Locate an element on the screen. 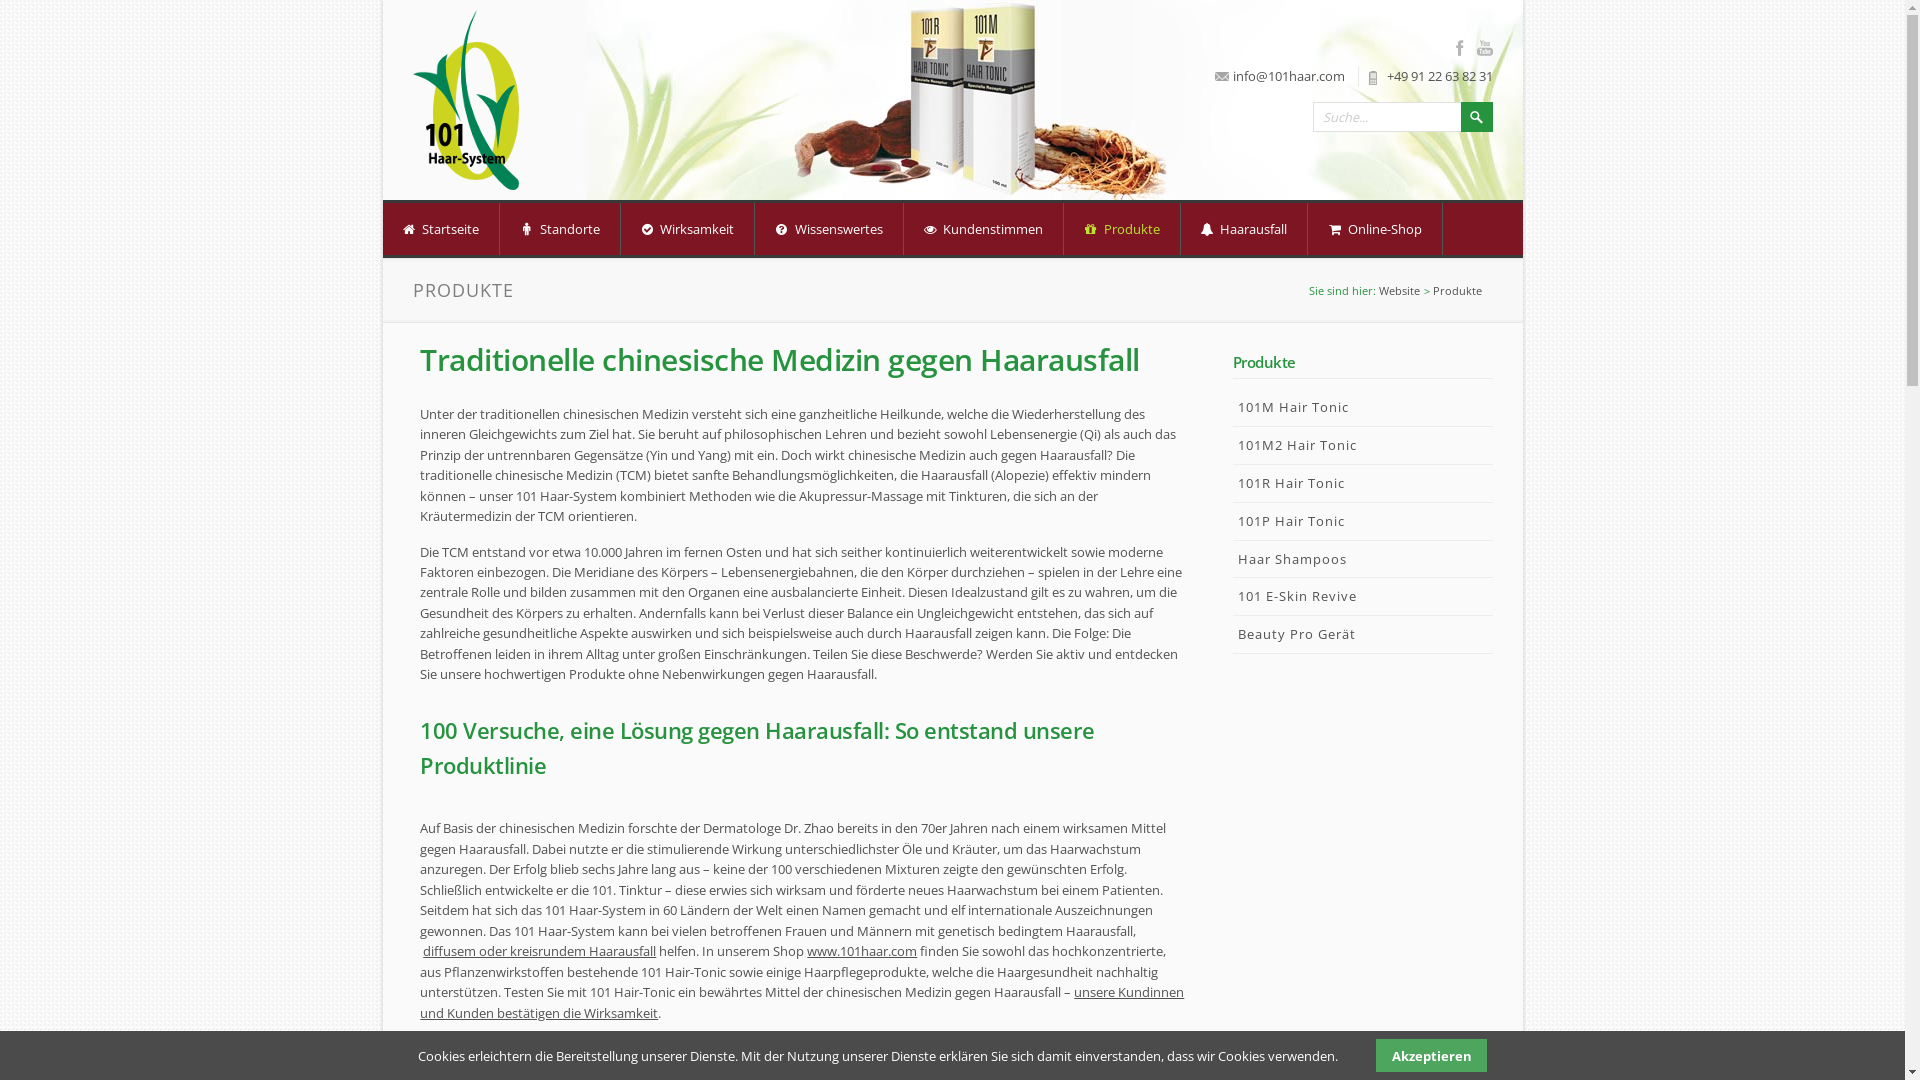 The height and width of the screenshot is (1080, 1920). 101 E-Skin Revive is located at coordinates (1362, 597).